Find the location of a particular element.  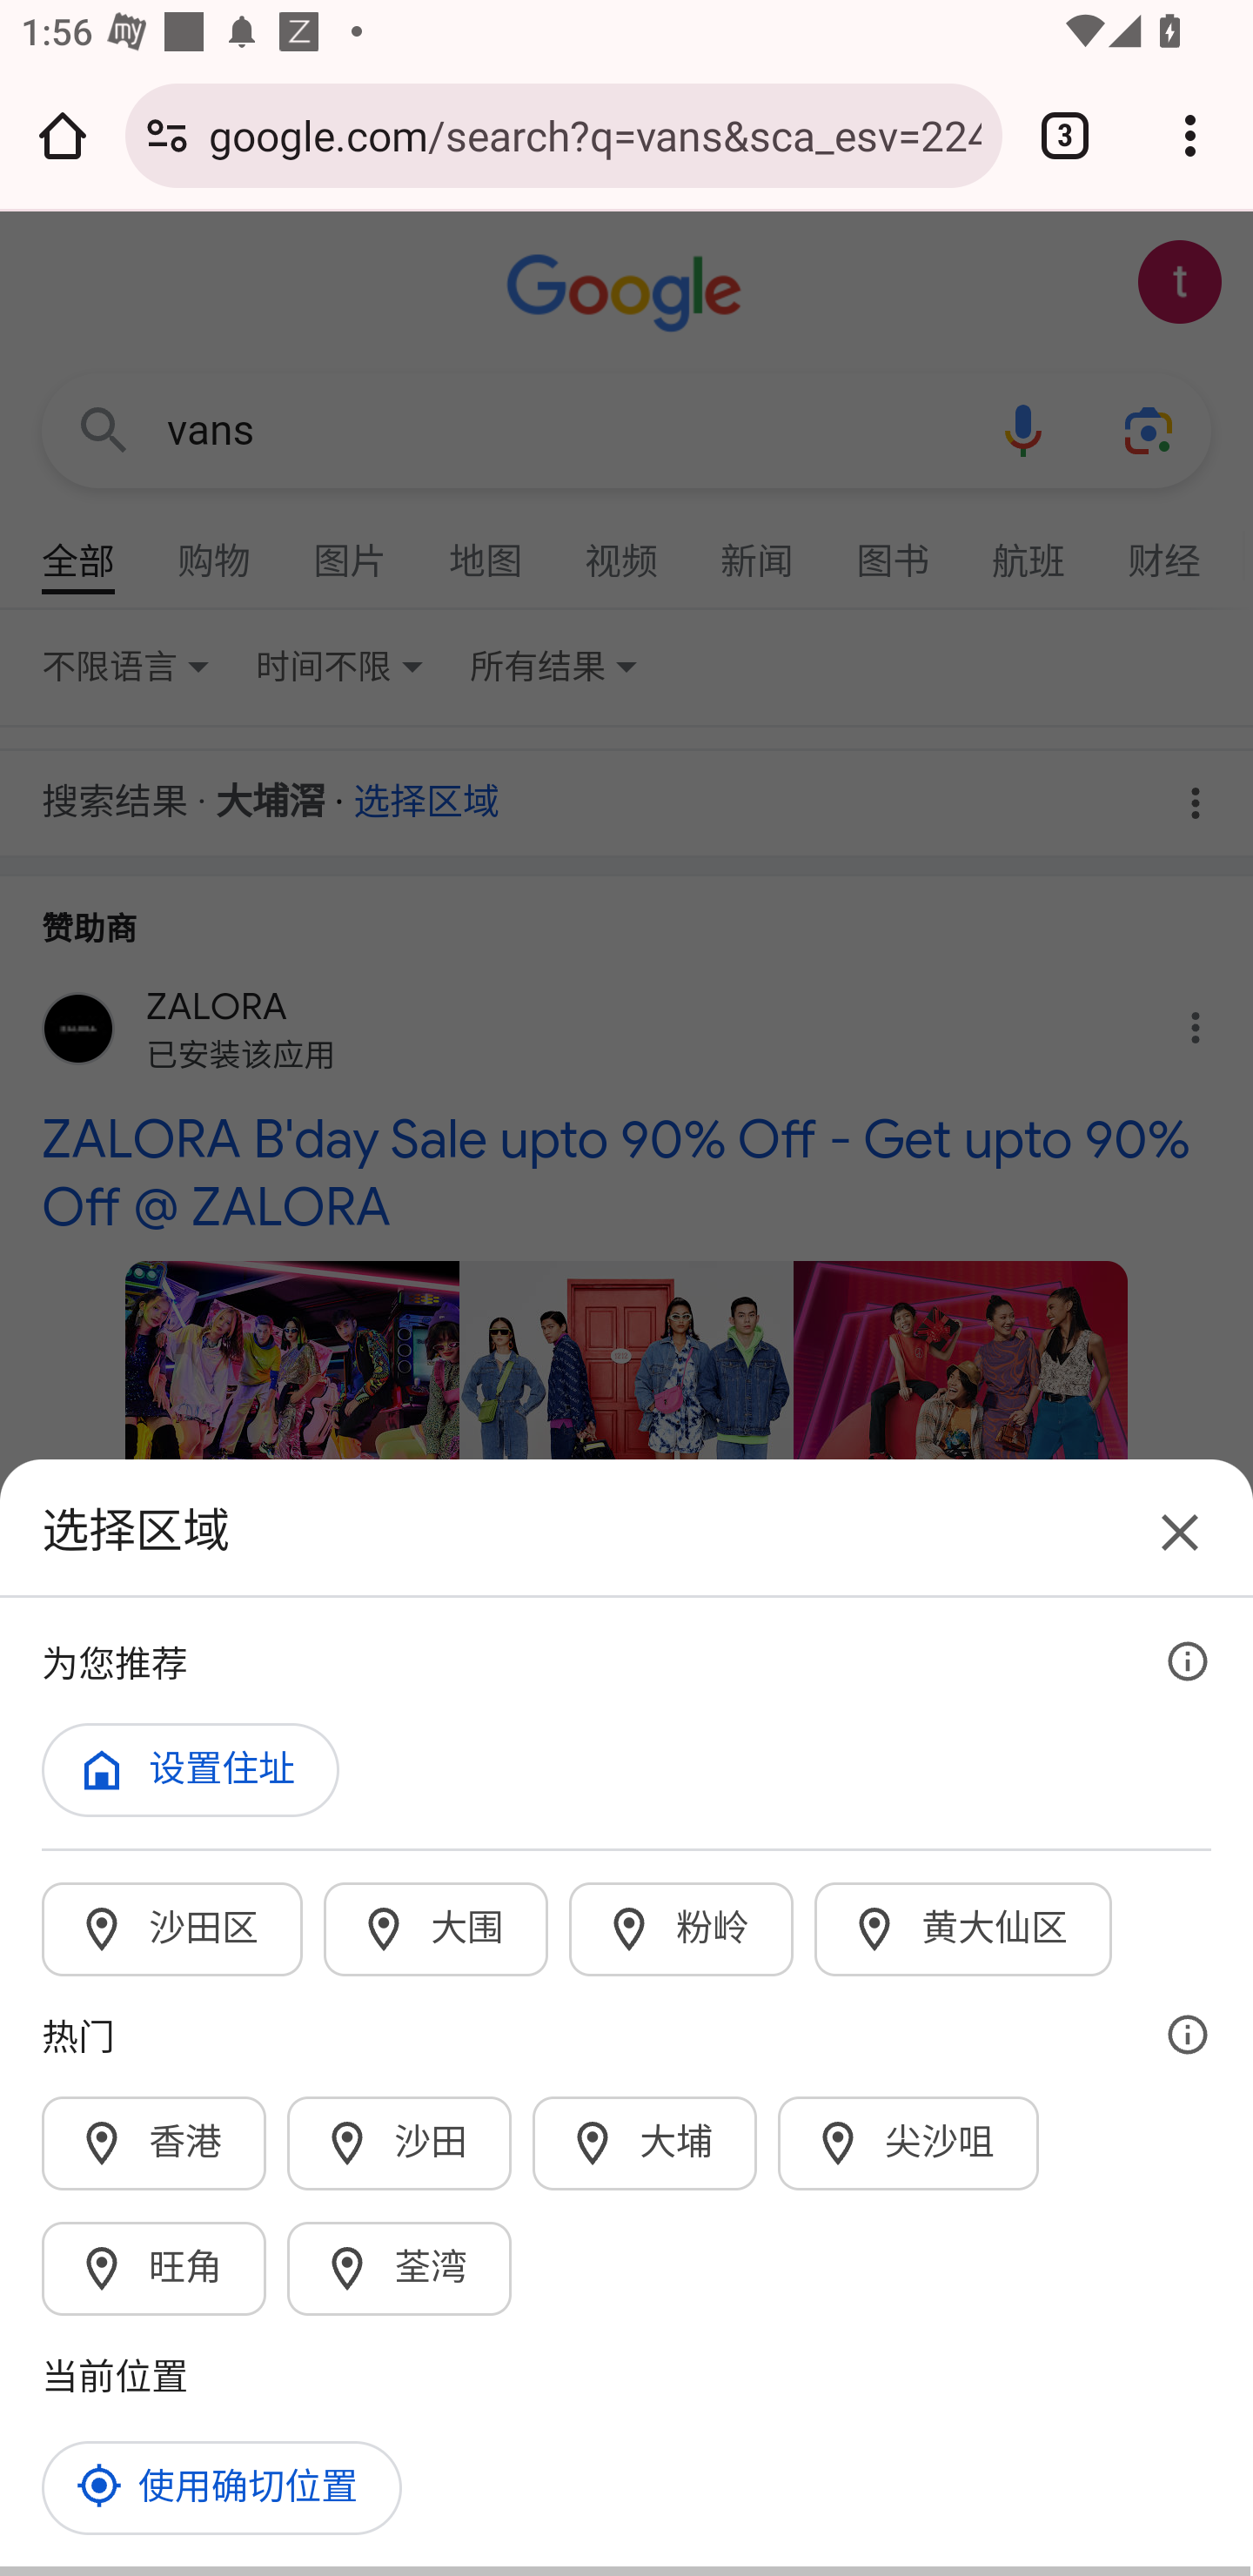

关于系统根据您的活动建议的区域 is located at coordinates (1188, 1660).